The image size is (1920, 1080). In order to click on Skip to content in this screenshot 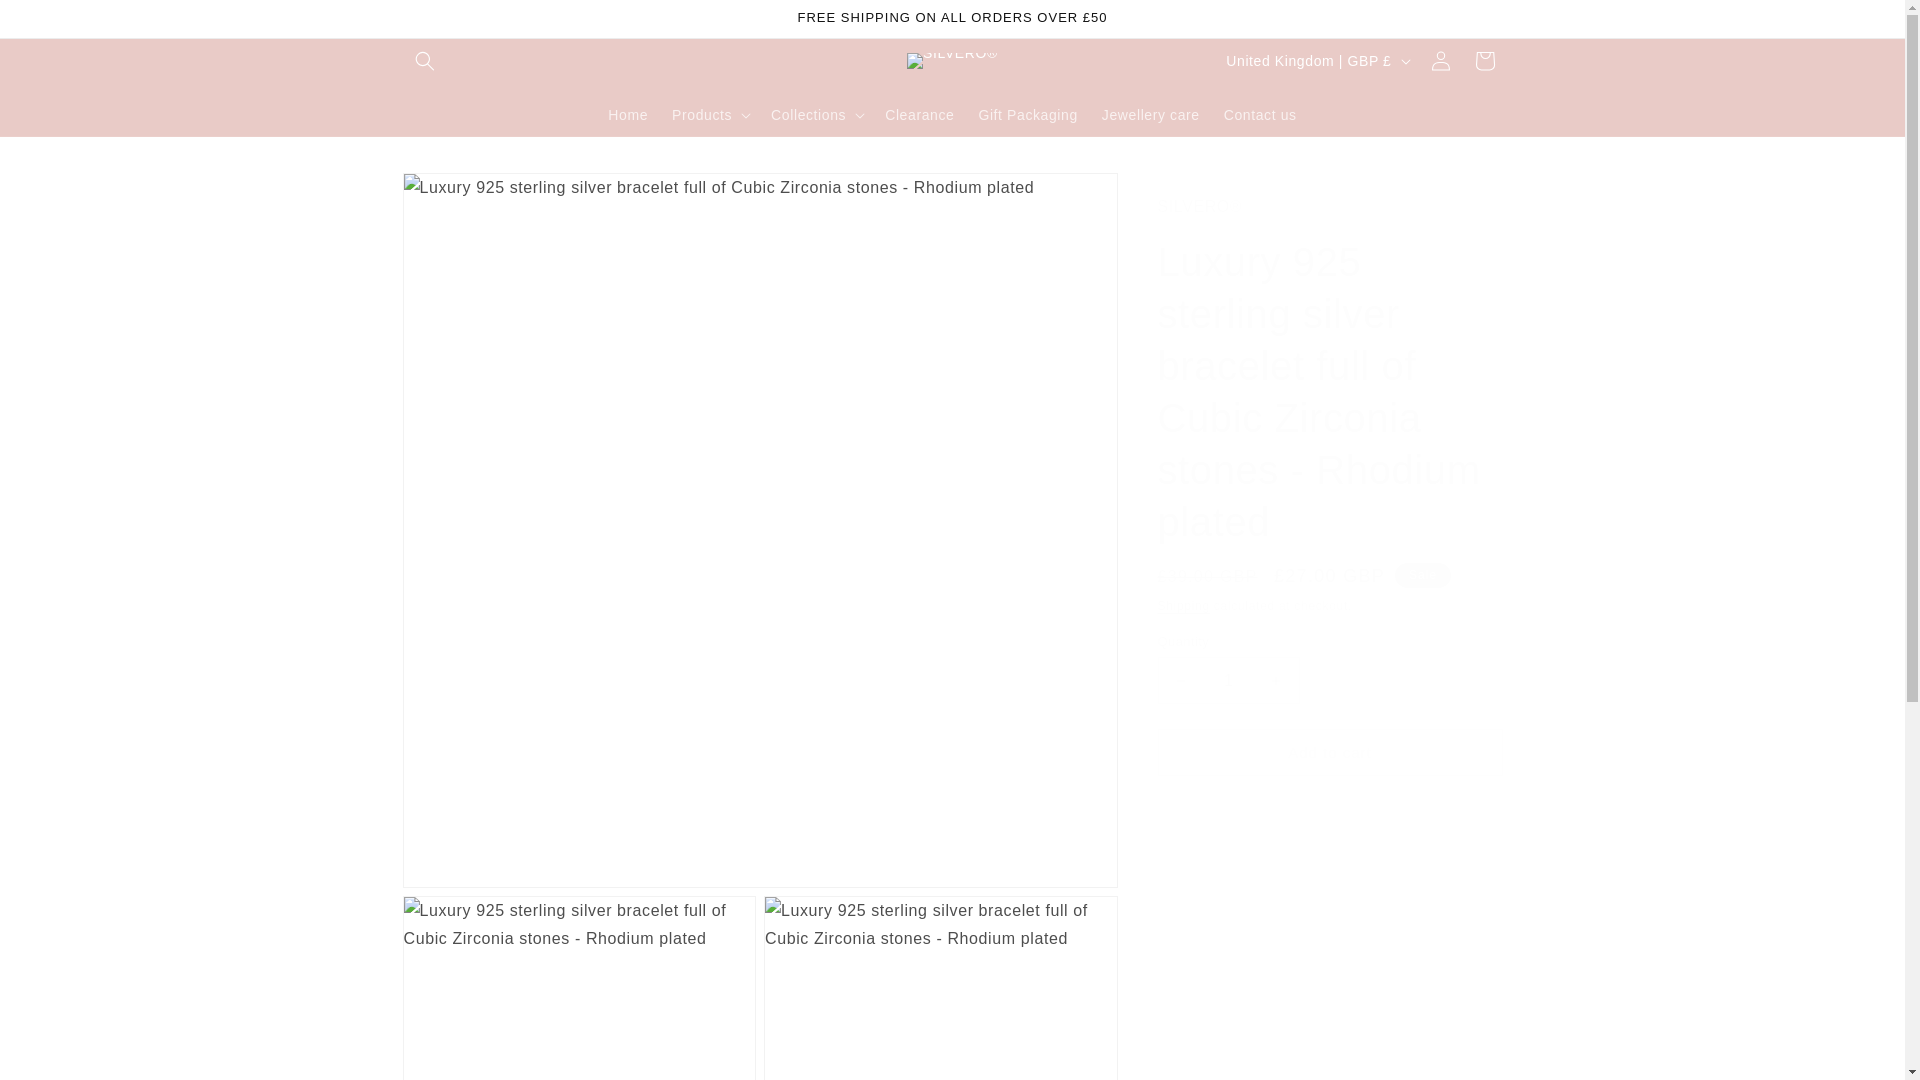, I will do `click(60, 23)`.